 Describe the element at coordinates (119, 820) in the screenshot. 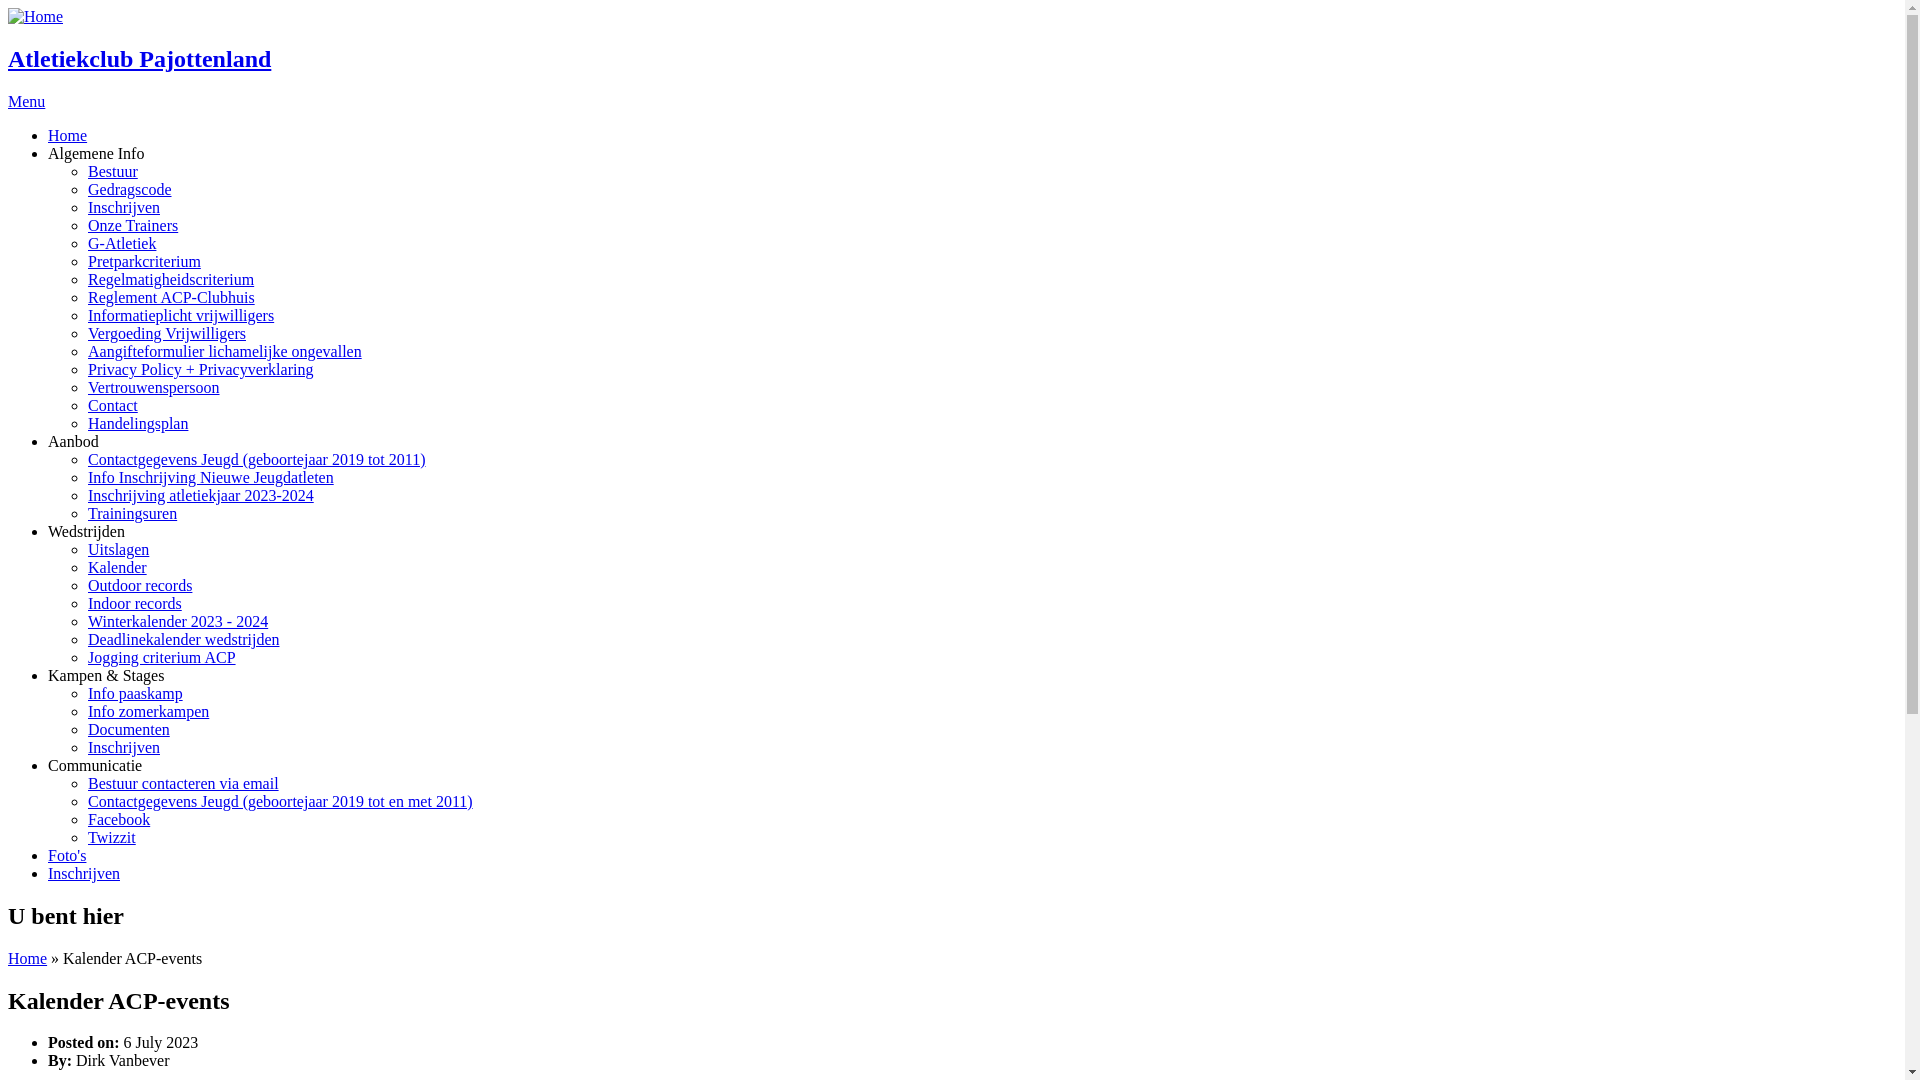

I see `Facebook` at that location.